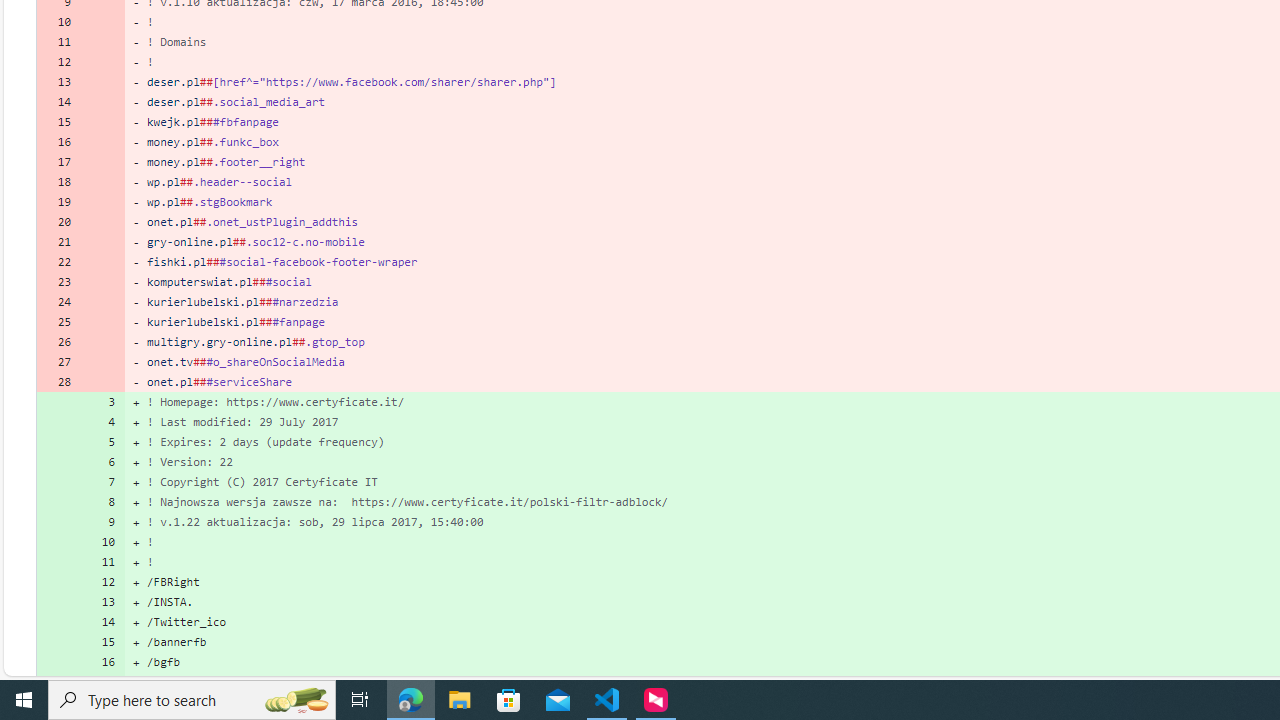 The image size is (1280, 720). Describe the element at coordinates (102, 542) in the screenshot. I see `10` at that location.